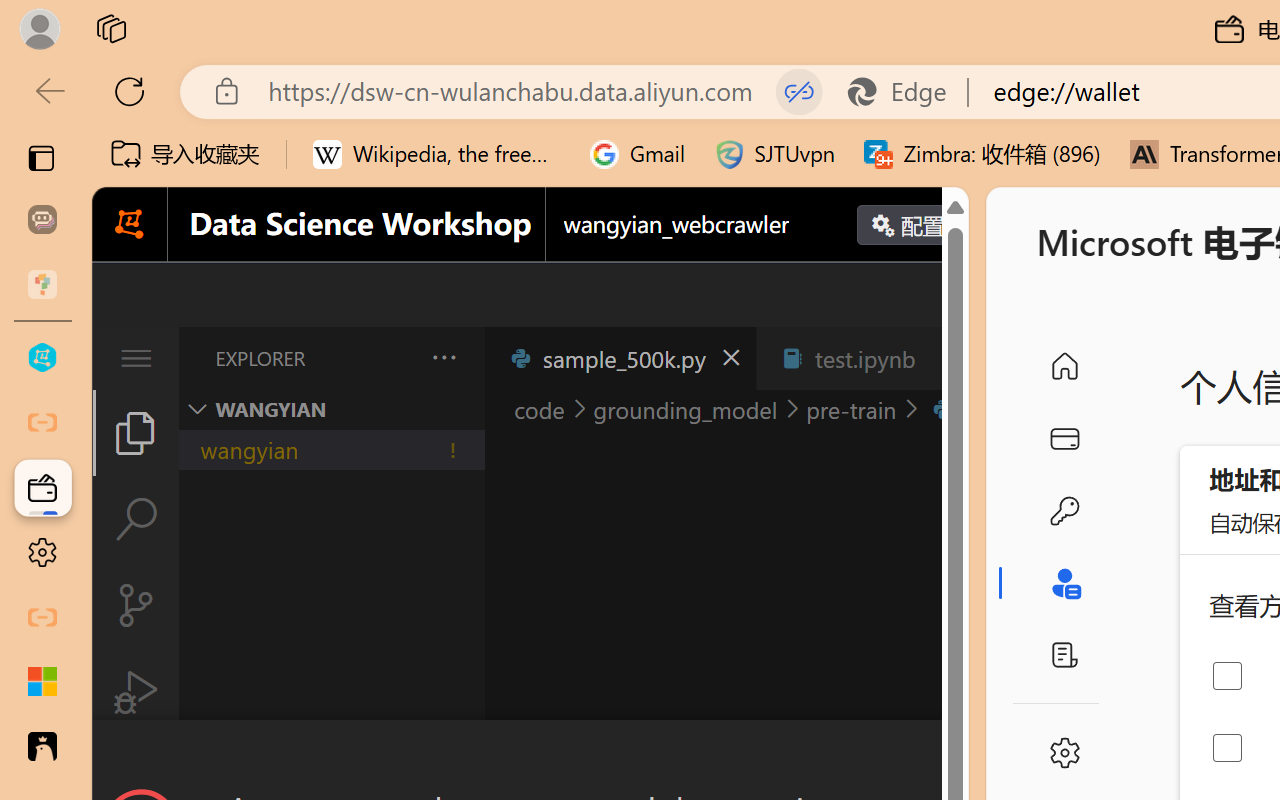 The width and height of the screenshot is (1280, 800). What do you see at coordinates (136, 432) in the screenshot?
I see `Explorer (Ctrl+Shift+E)` at bounding box center [136, 432].